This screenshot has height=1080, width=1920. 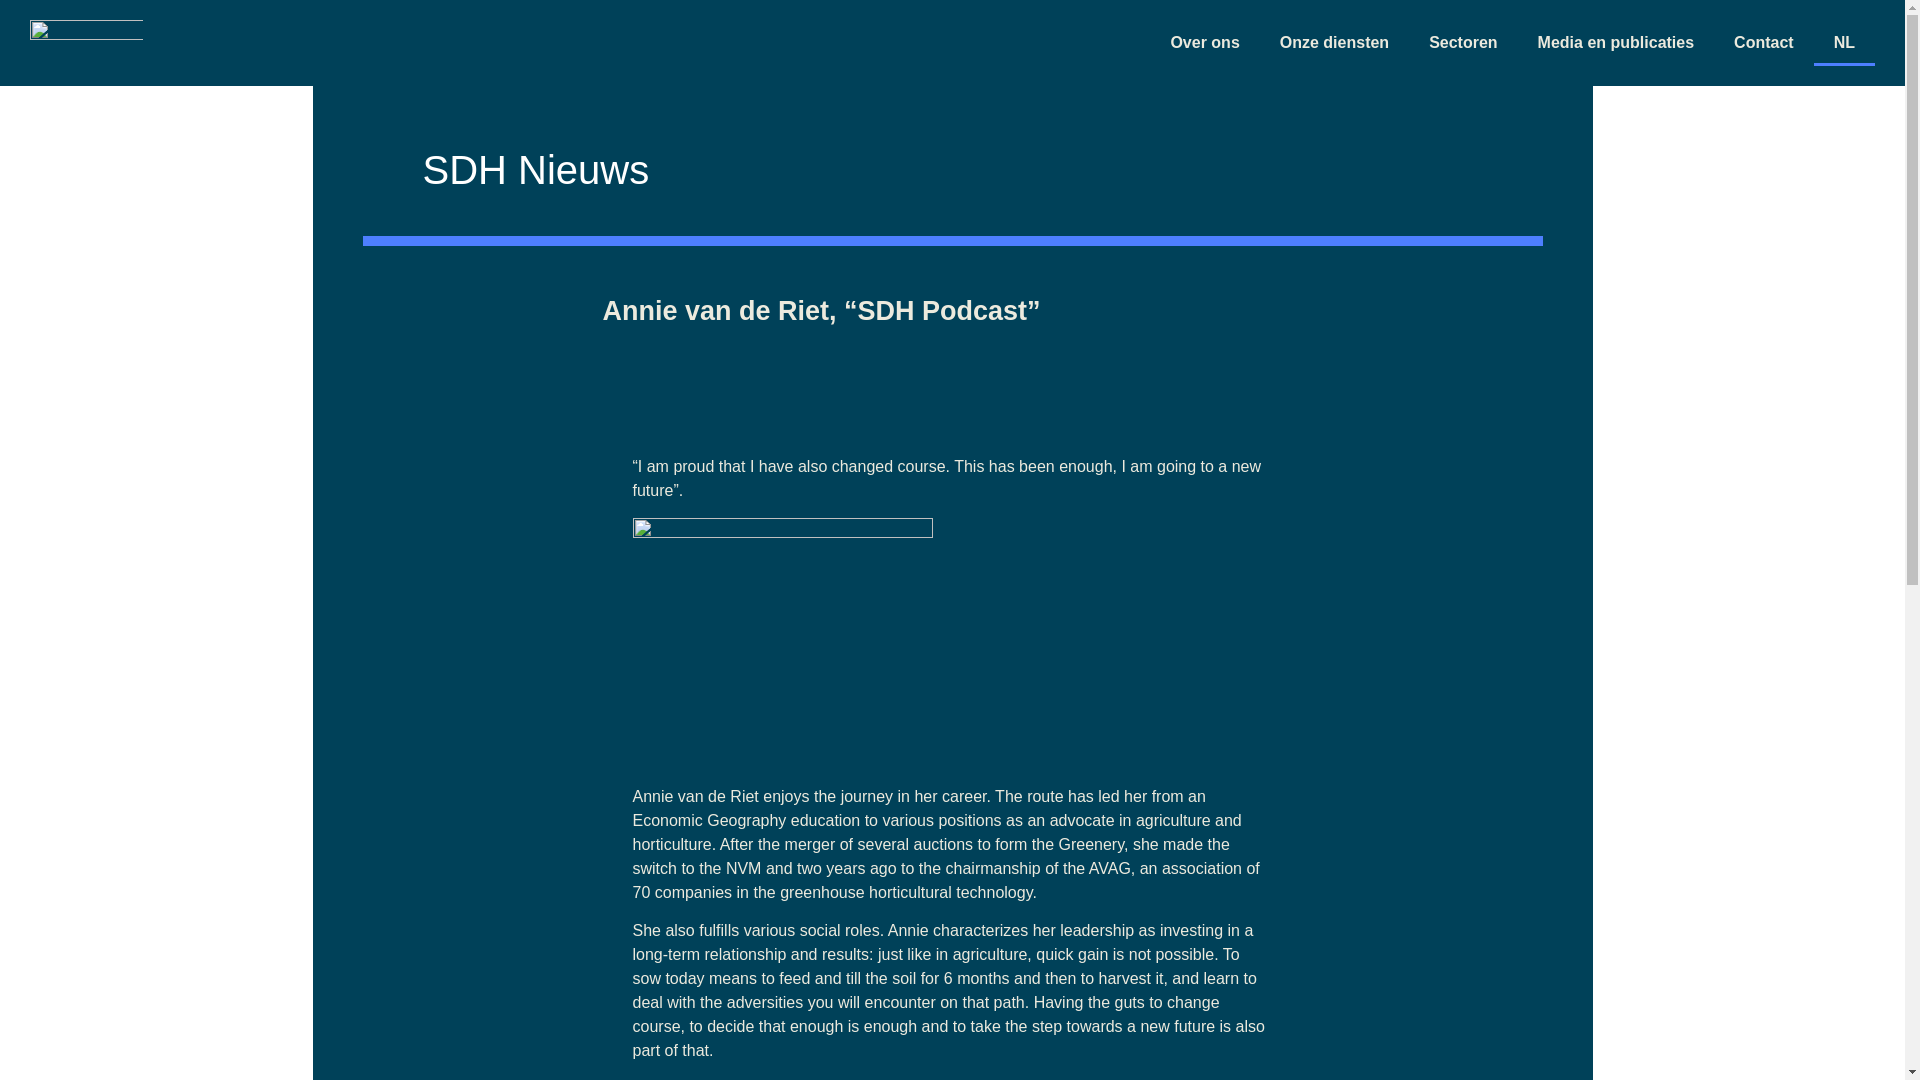 What do you see at coordinates (1204, 42) in the screenshot?
I see `Over ons` at bounding box center [1204, 42].